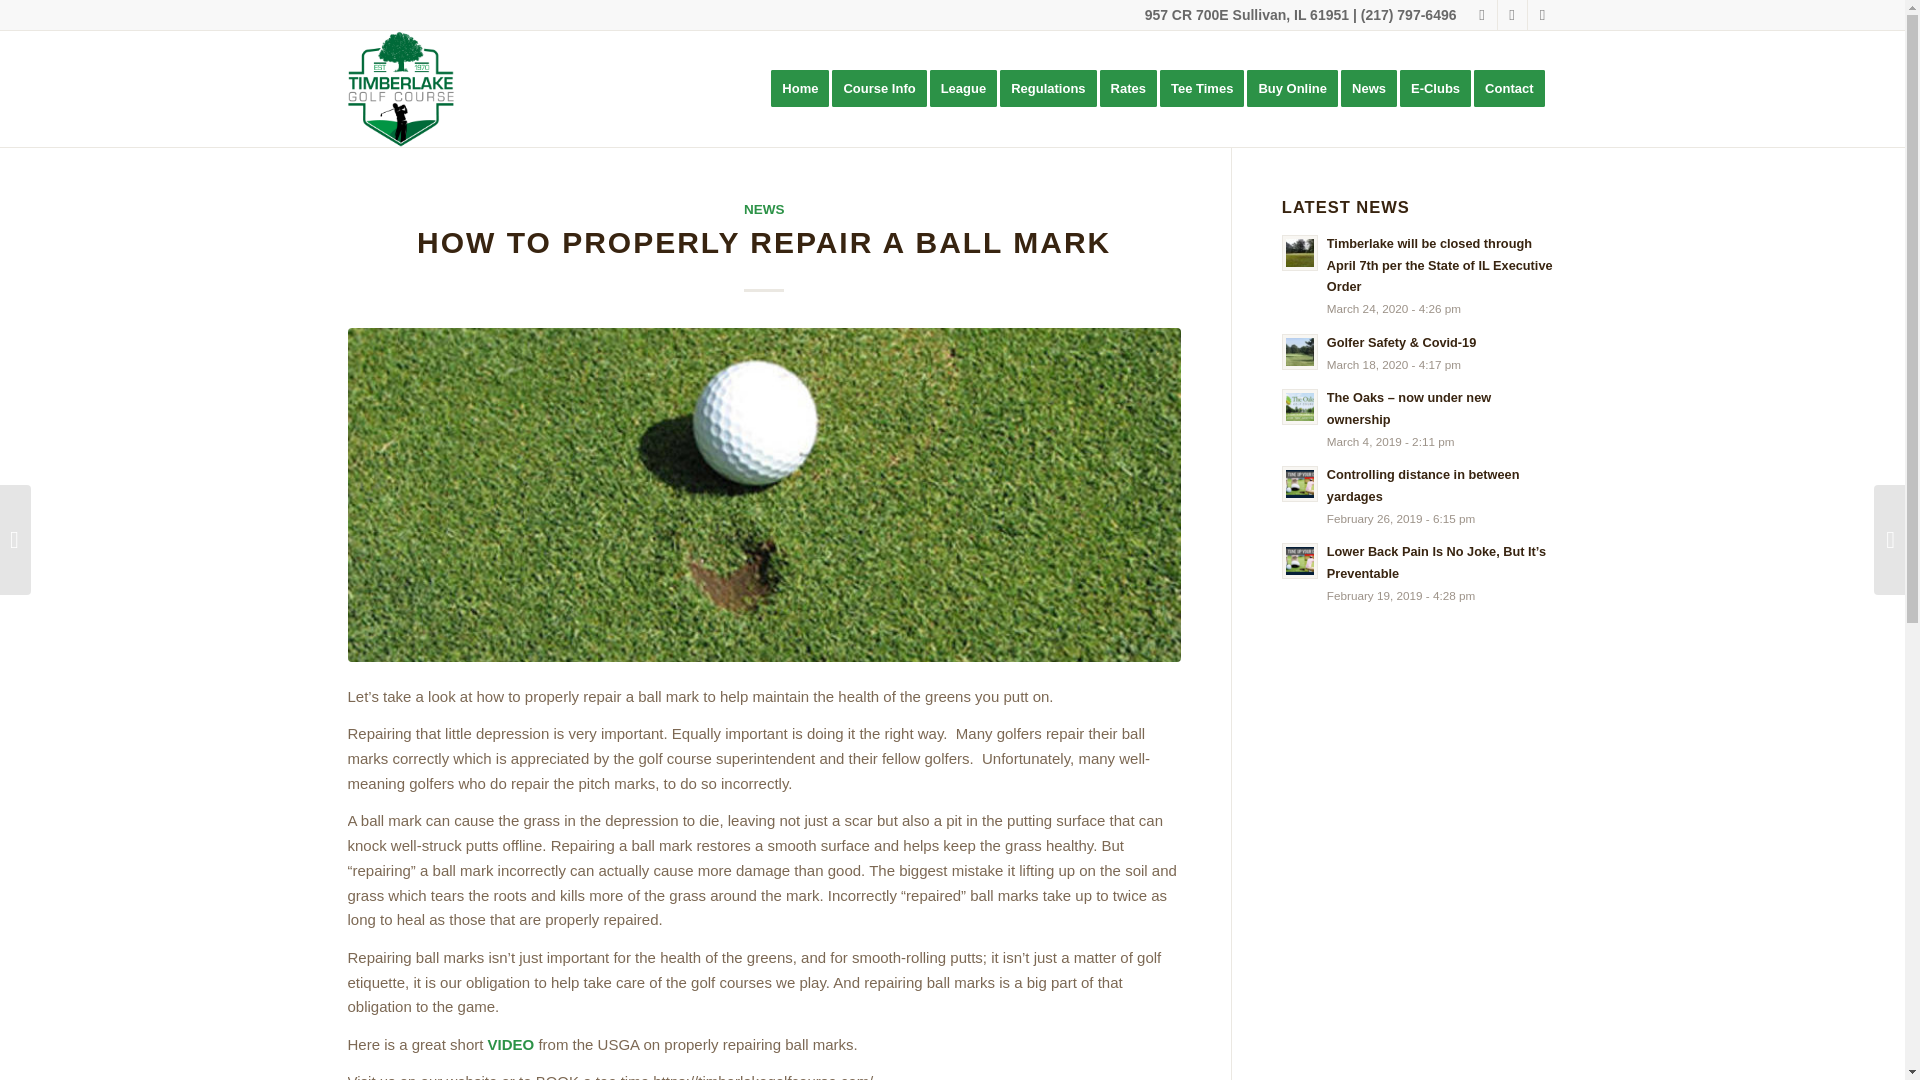 The image size is (1920, 1080). What do you see at coordinates (1054, 88) in the screenshot?
I see `Regulations` at bounding box center [1054, 88].